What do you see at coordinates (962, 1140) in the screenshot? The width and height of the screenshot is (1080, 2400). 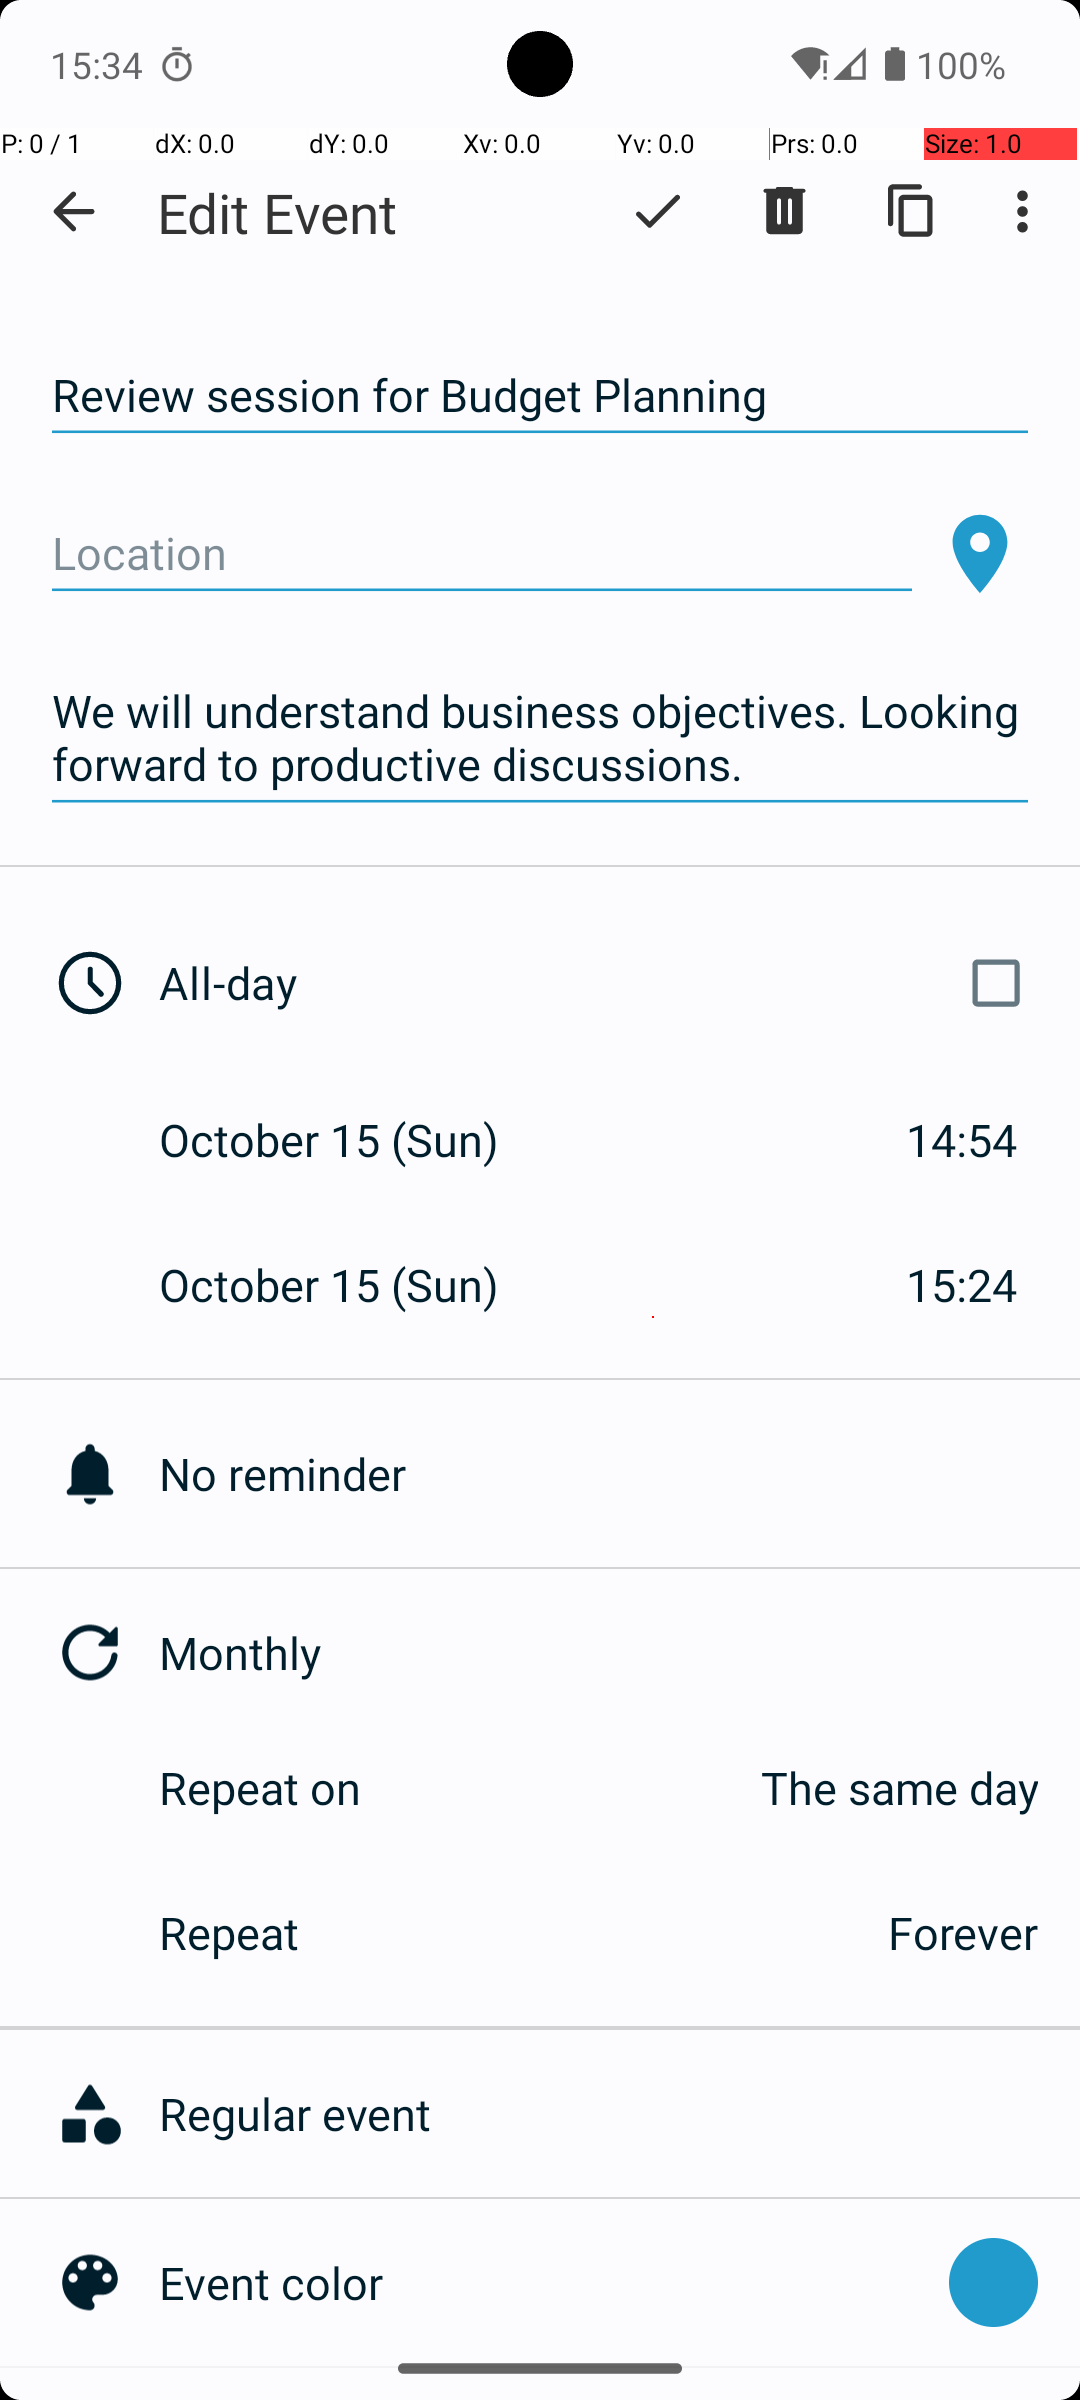 I see `14:54` at bounding box center [962, 1140].